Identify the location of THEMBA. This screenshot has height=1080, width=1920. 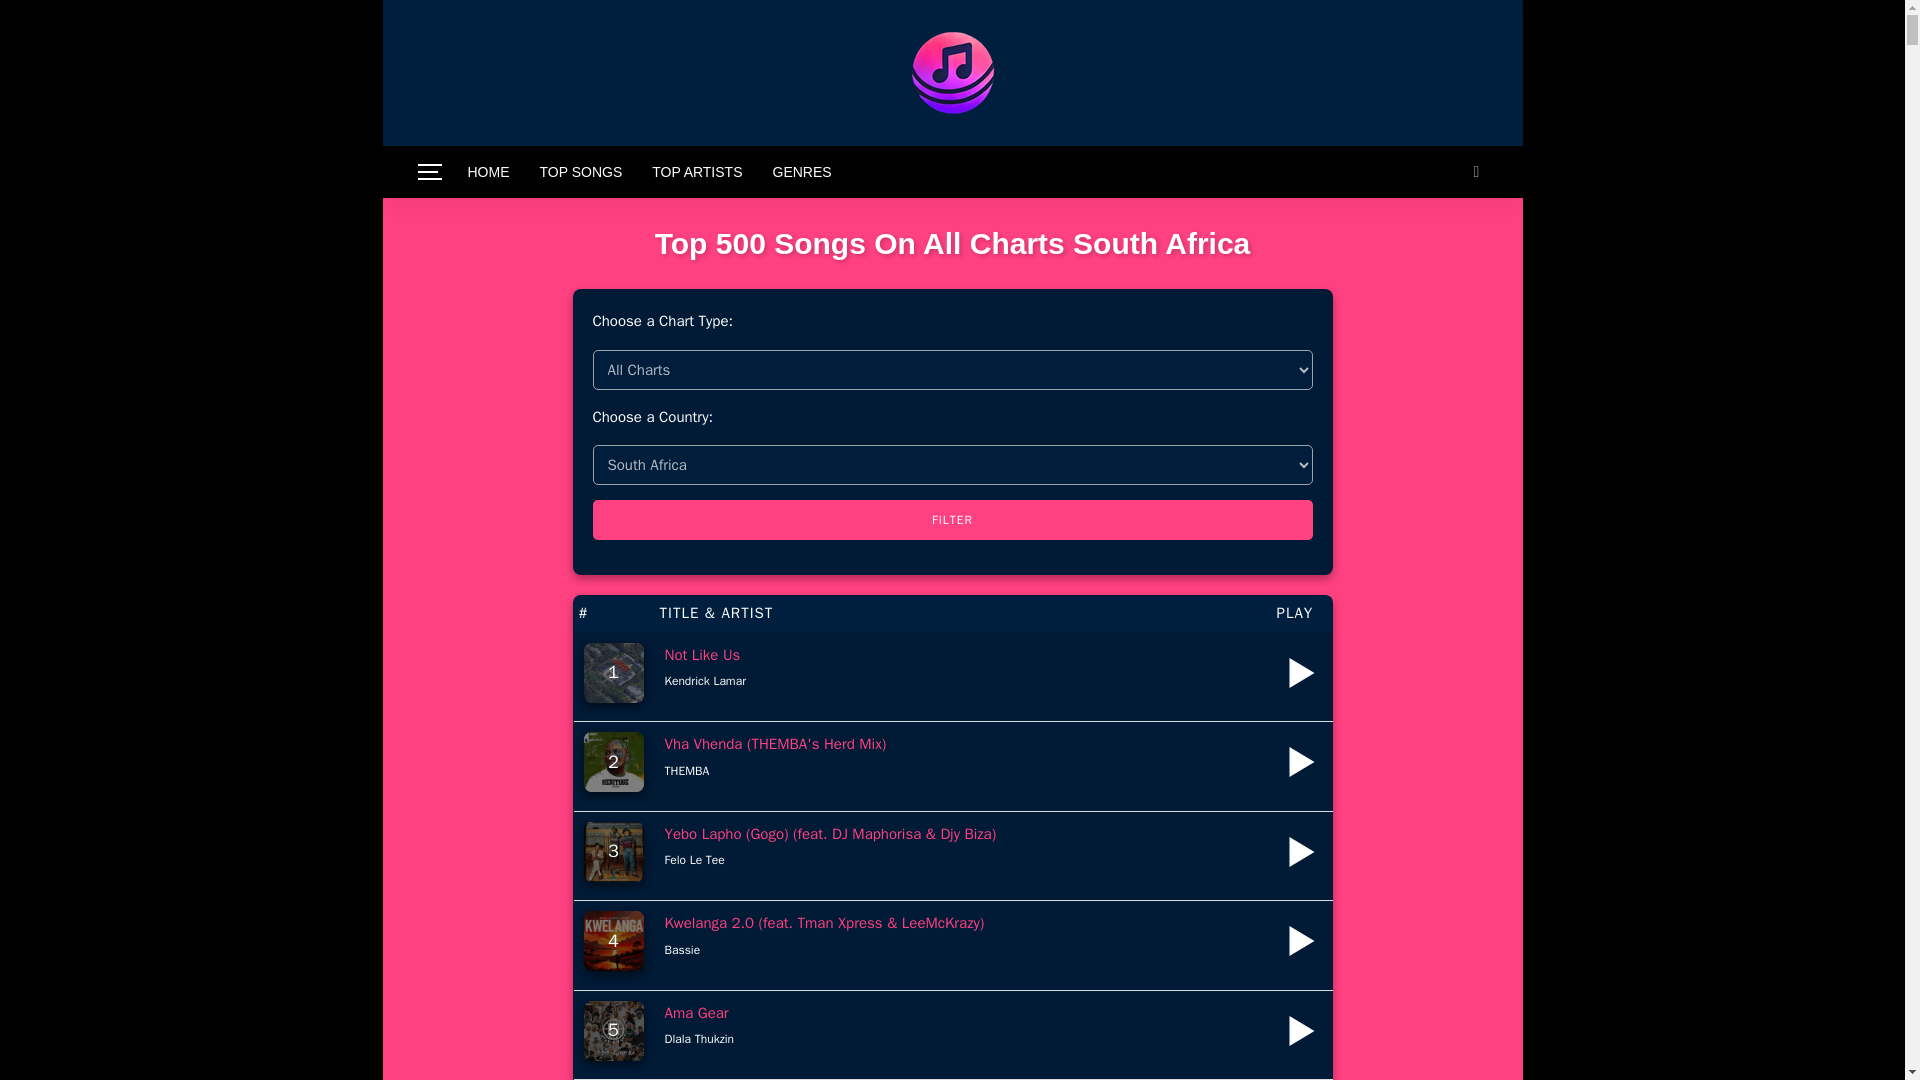
(686, 770).